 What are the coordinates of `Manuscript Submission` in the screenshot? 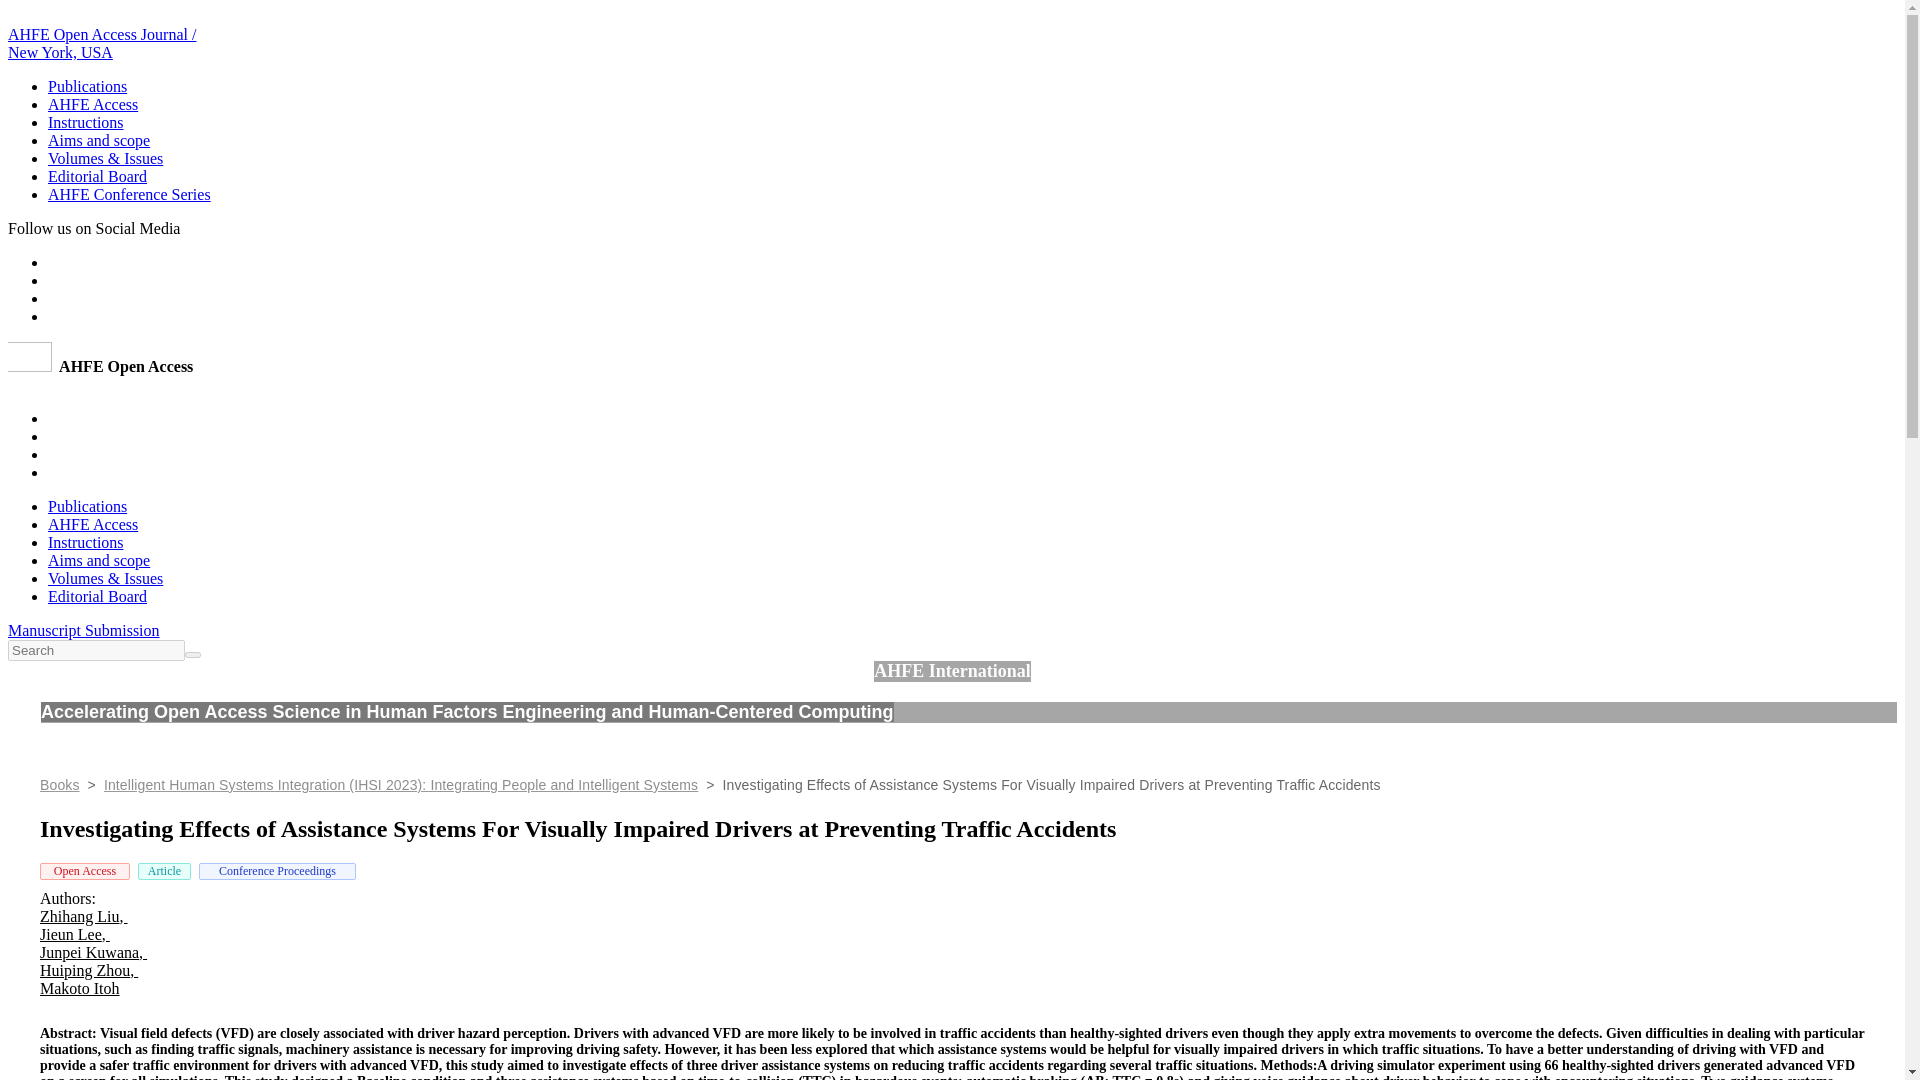 It's located at (83, 630).